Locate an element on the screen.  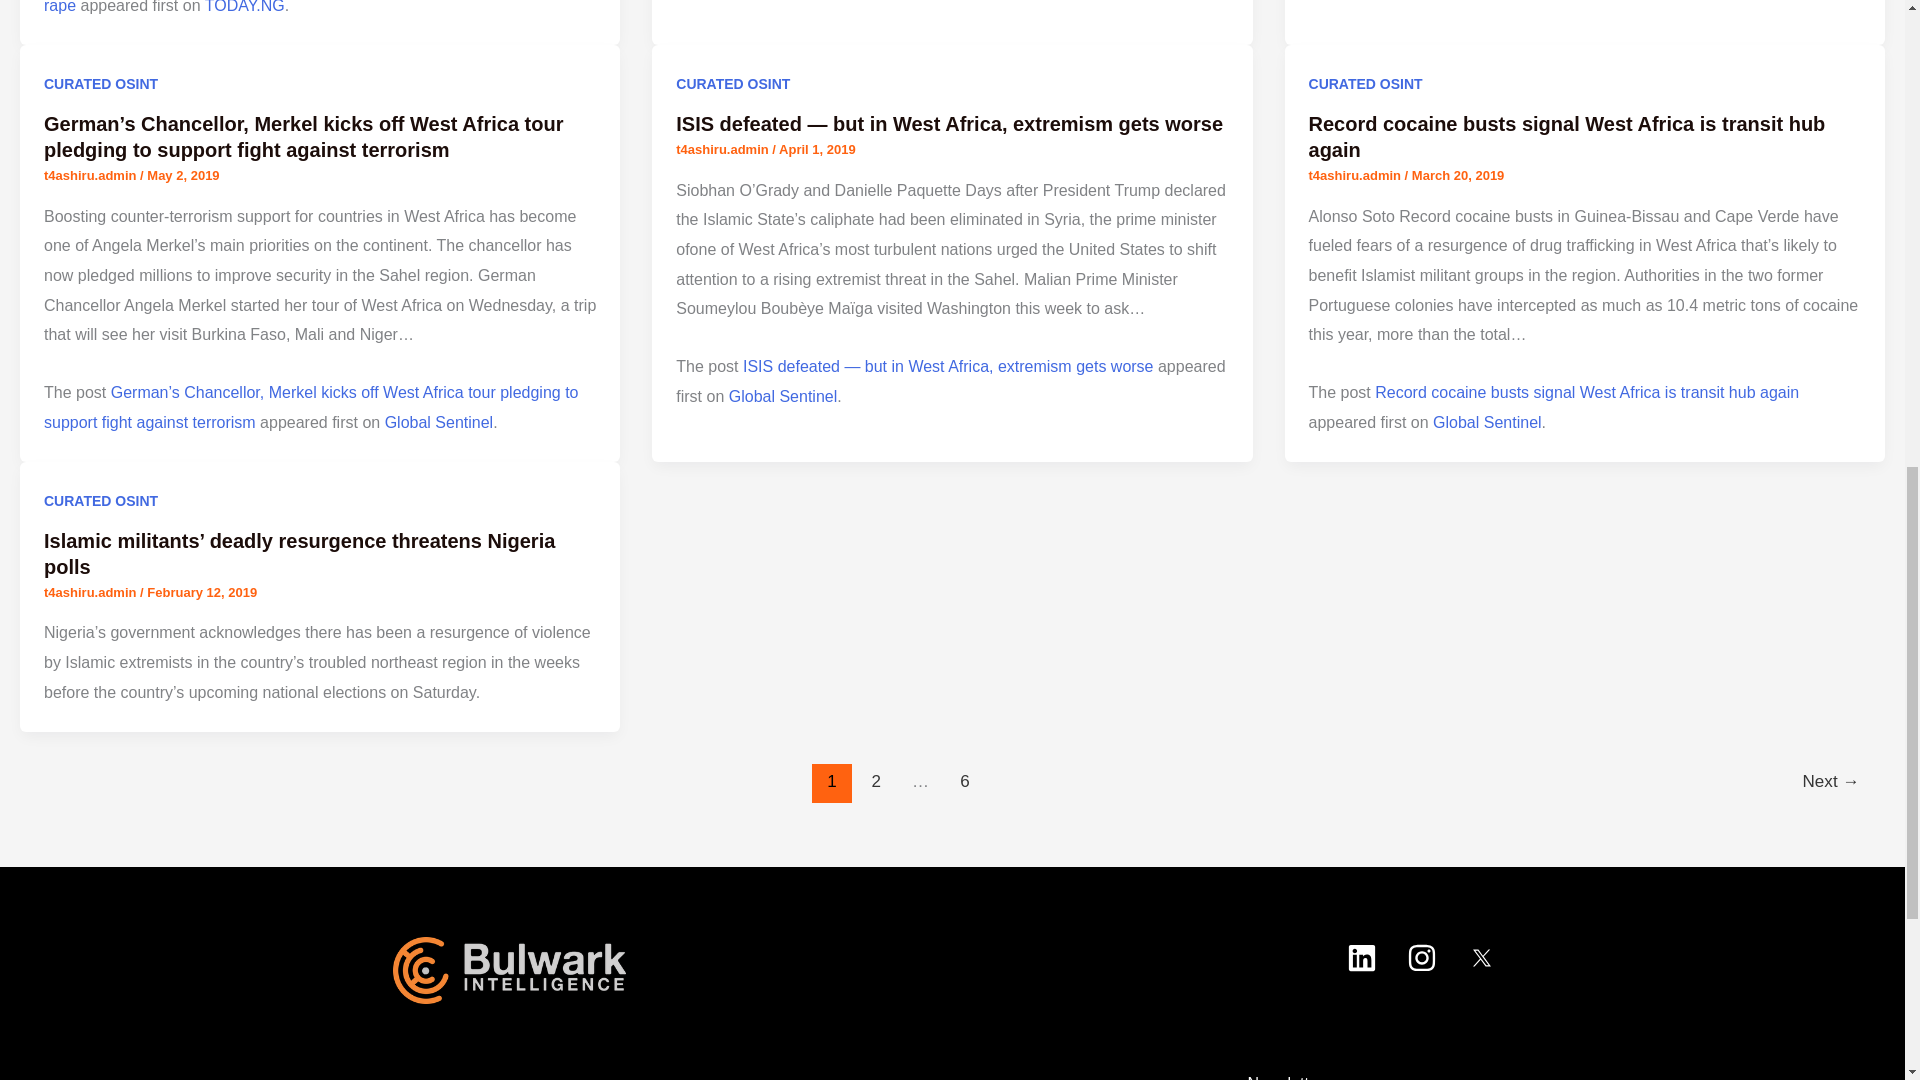
View all posts by t4ashiru.admin is located at coordinates (92, 592).